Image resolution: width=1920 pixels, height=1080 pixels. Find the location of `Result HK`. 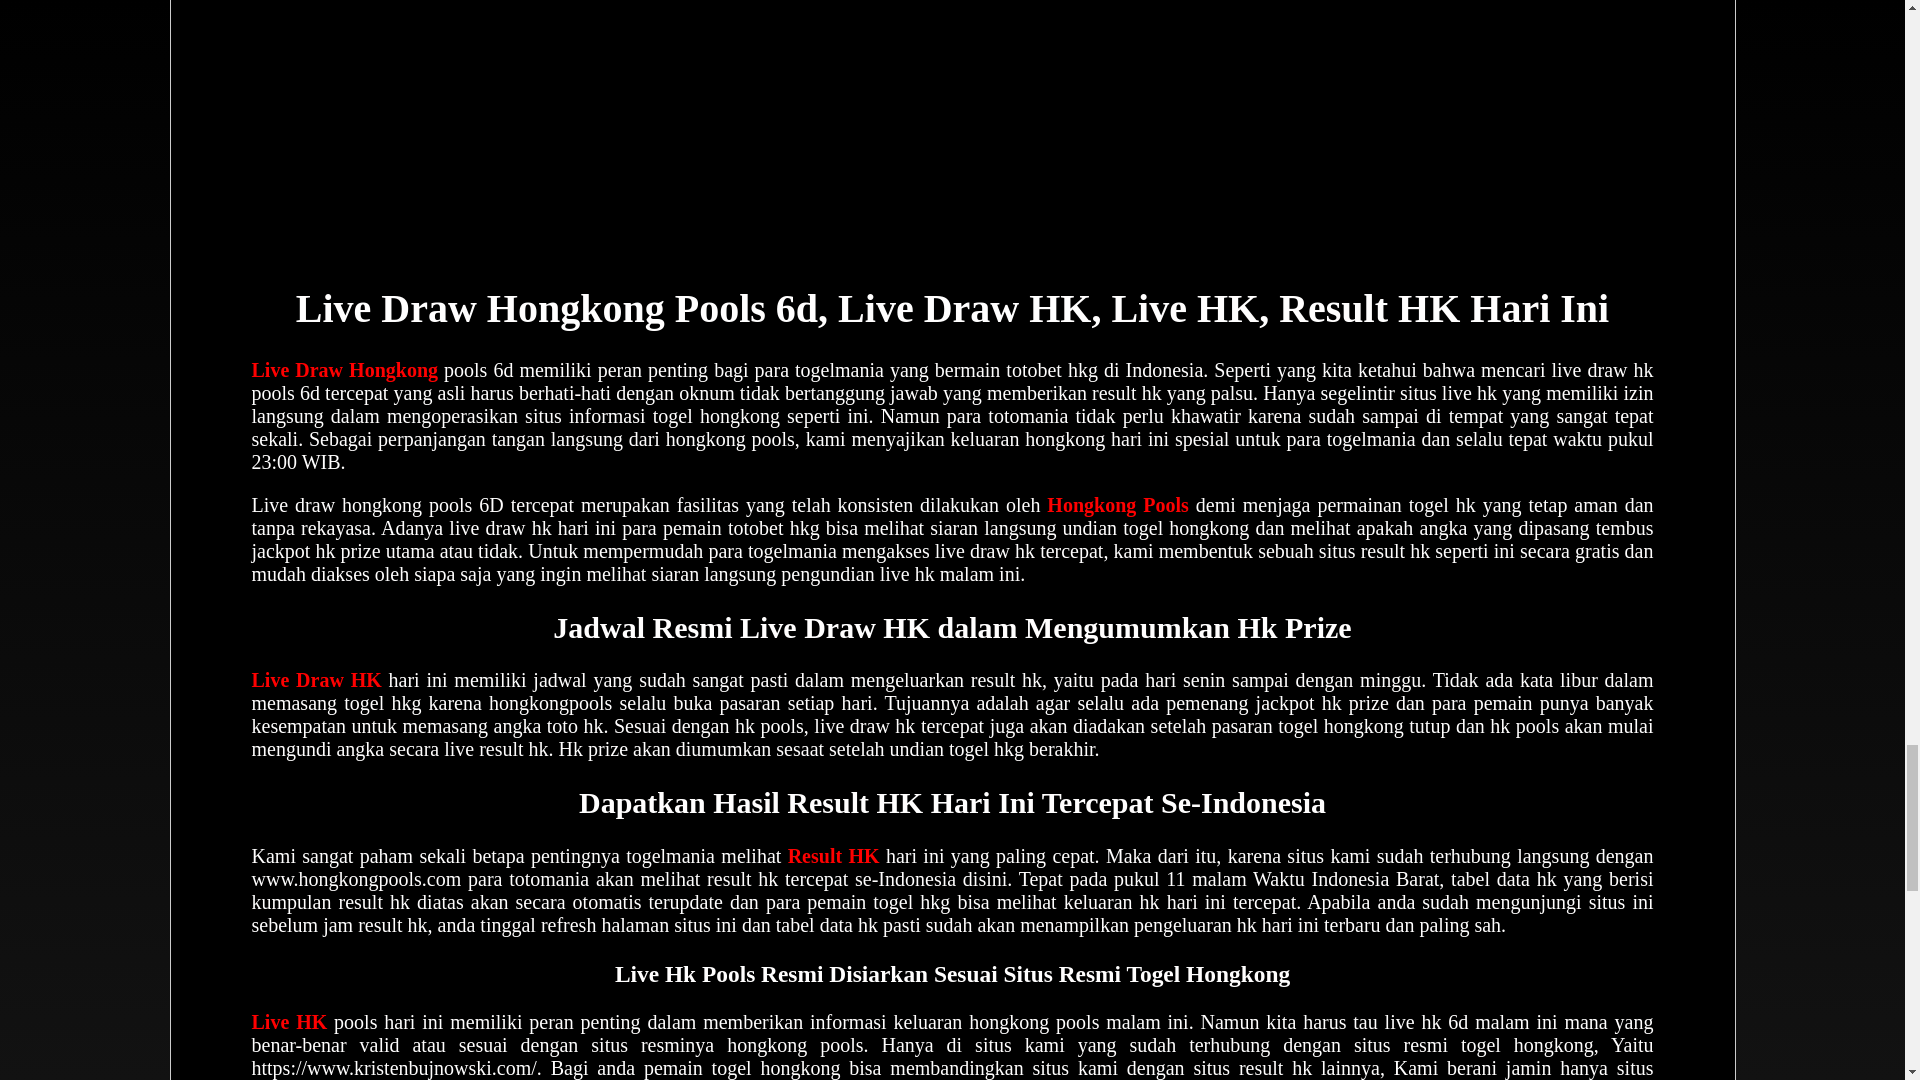

Result HK is located at coordinates (833, 856).